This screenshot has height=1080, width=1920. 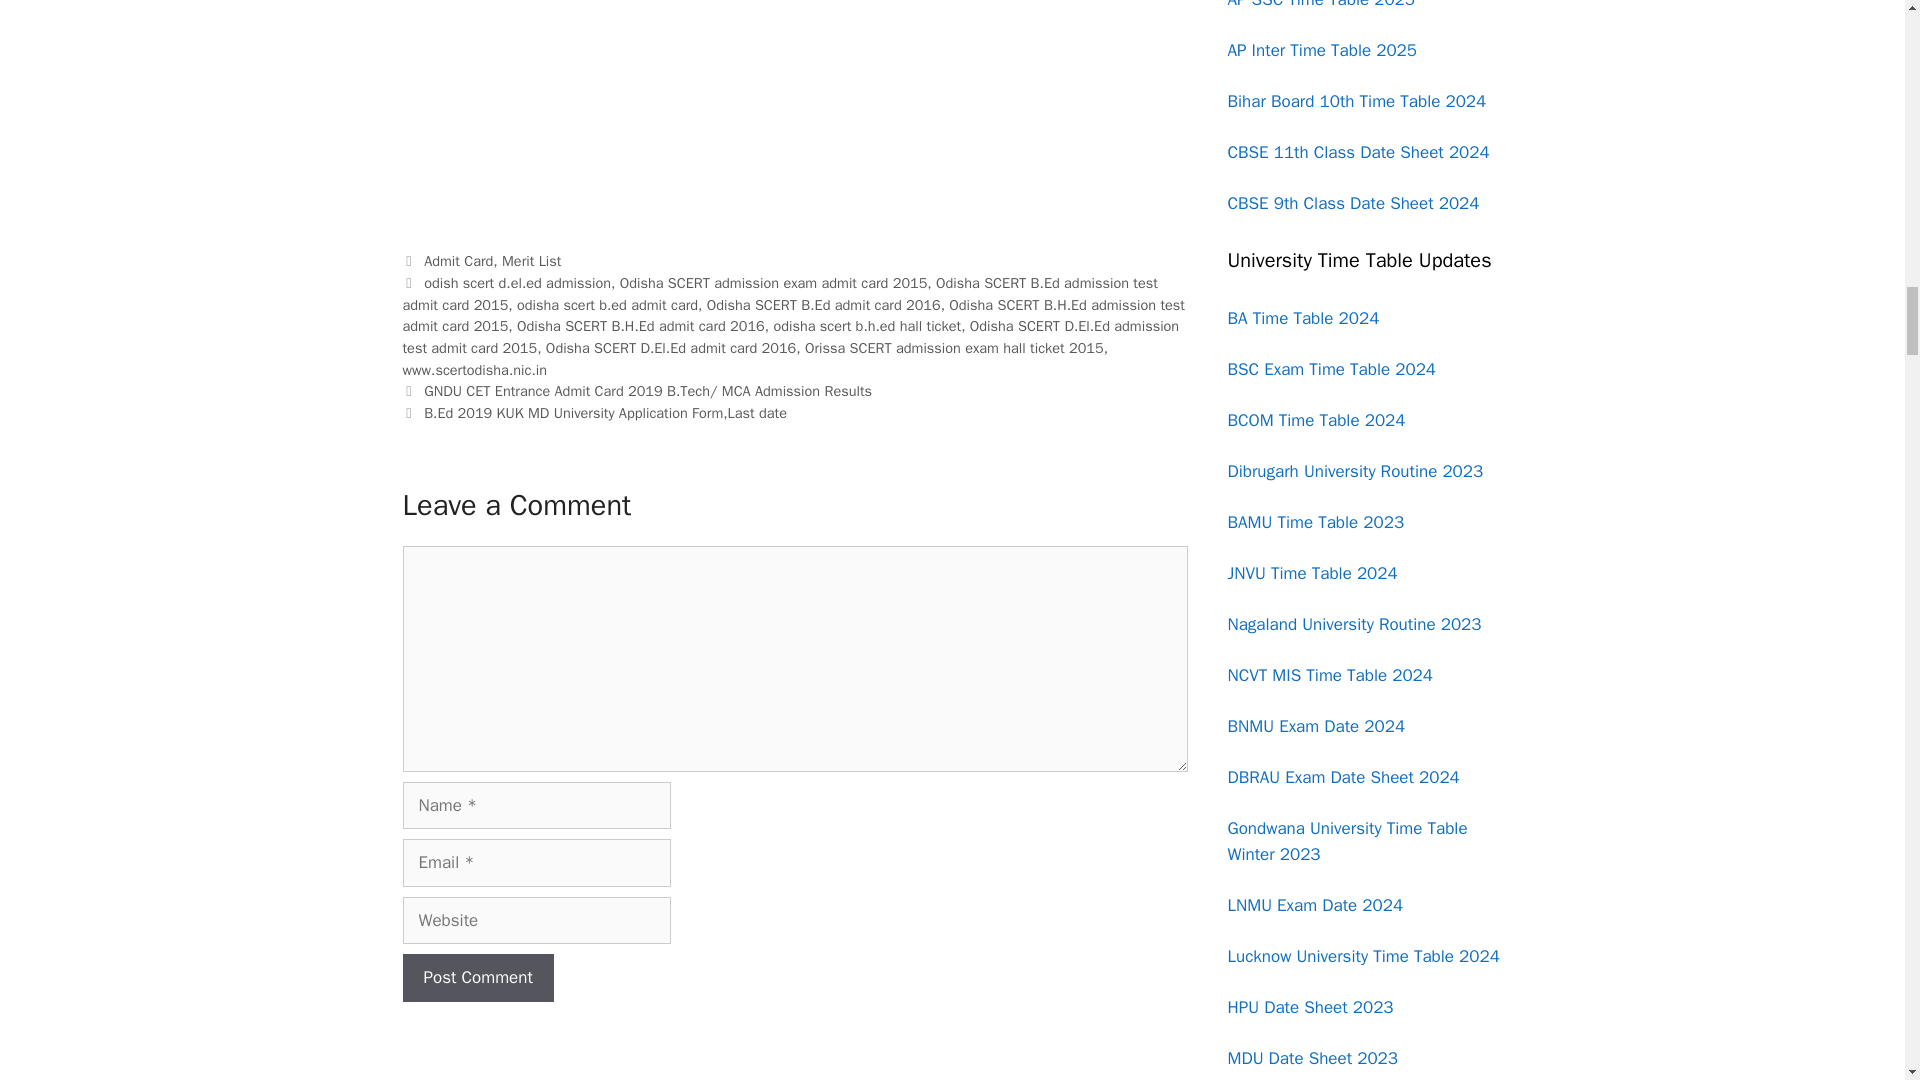 I want to click on Odisha SCERT B.Ed admit card 2016, so click(x=823, y=304).